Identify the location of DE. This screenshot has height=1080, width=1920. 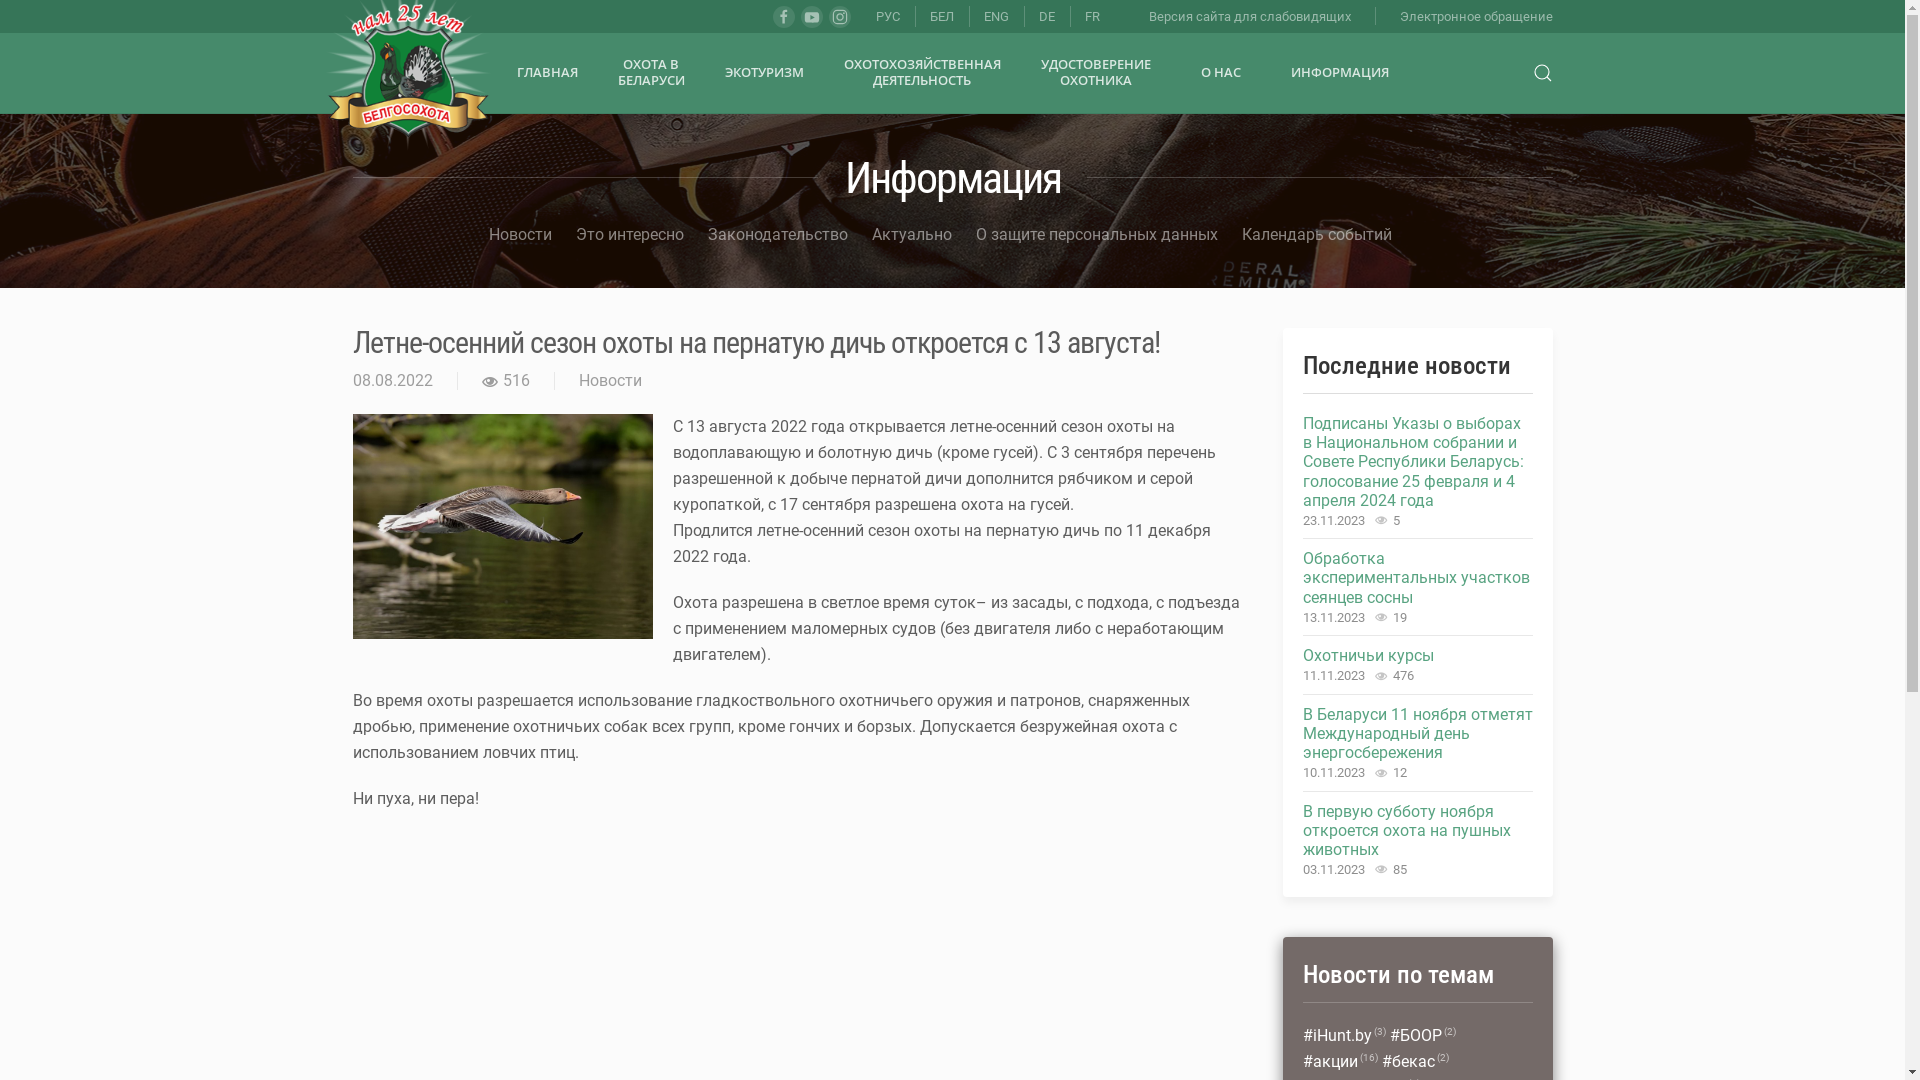
(1031, 16).